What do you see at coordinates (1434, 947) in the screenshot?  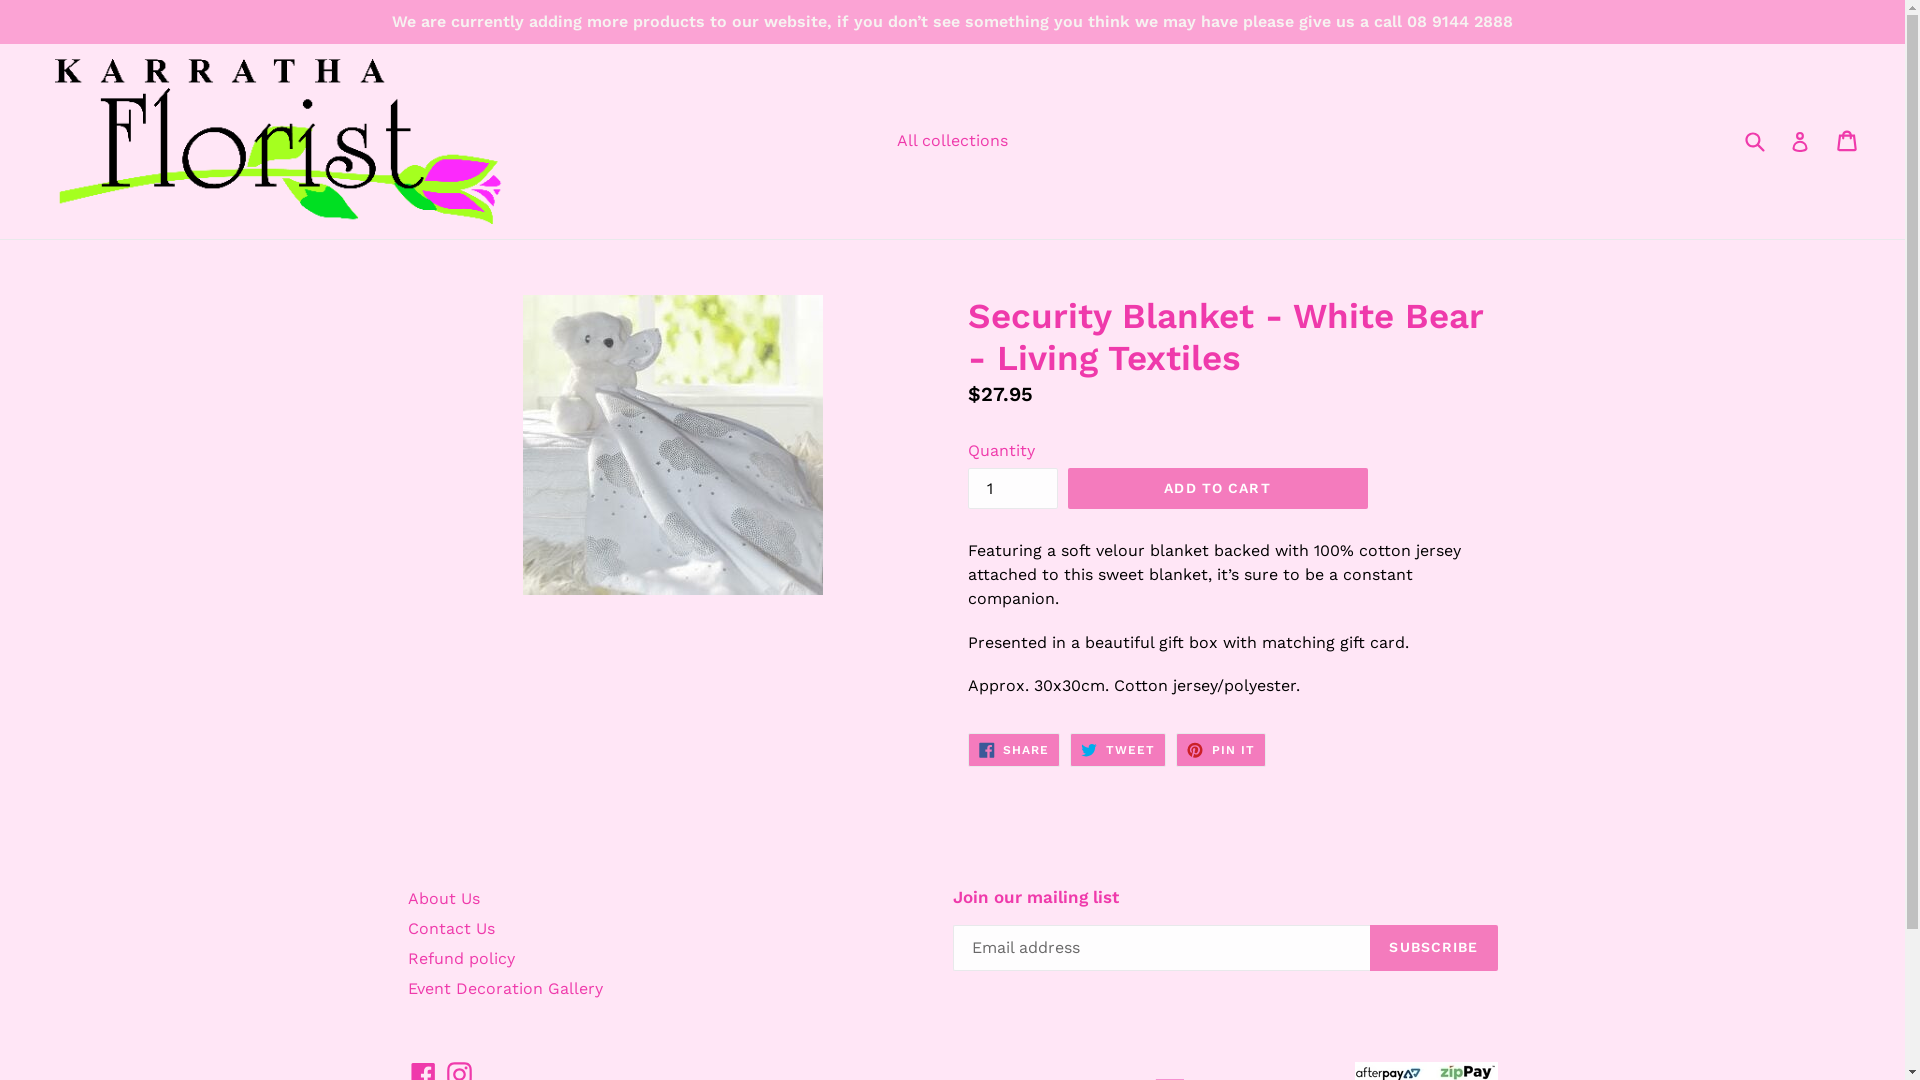 I see `SUBSCRIBE` at bounding box center [1434, 947].